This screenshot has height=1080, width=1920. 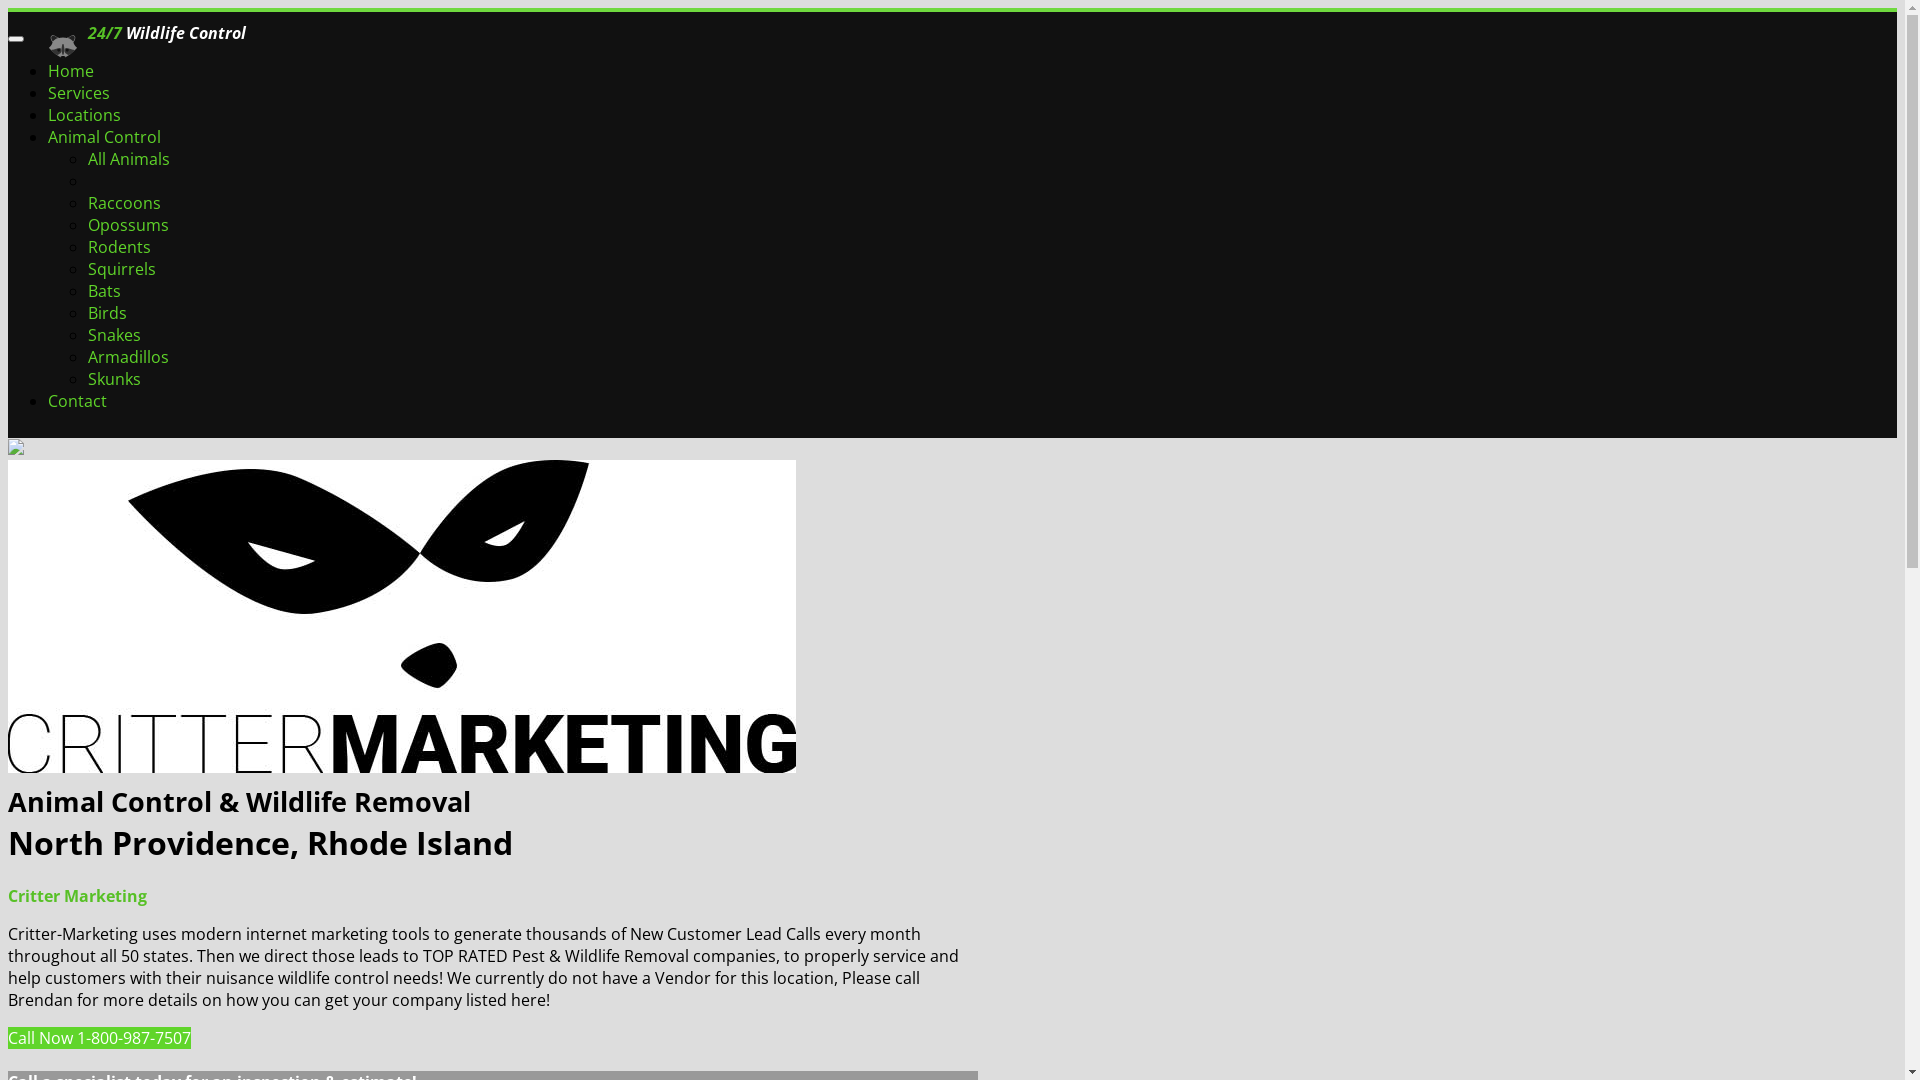 What do you see at coordinates (71, 71) in the screenshot?
I see `Home` at bounding box center [71, 71].